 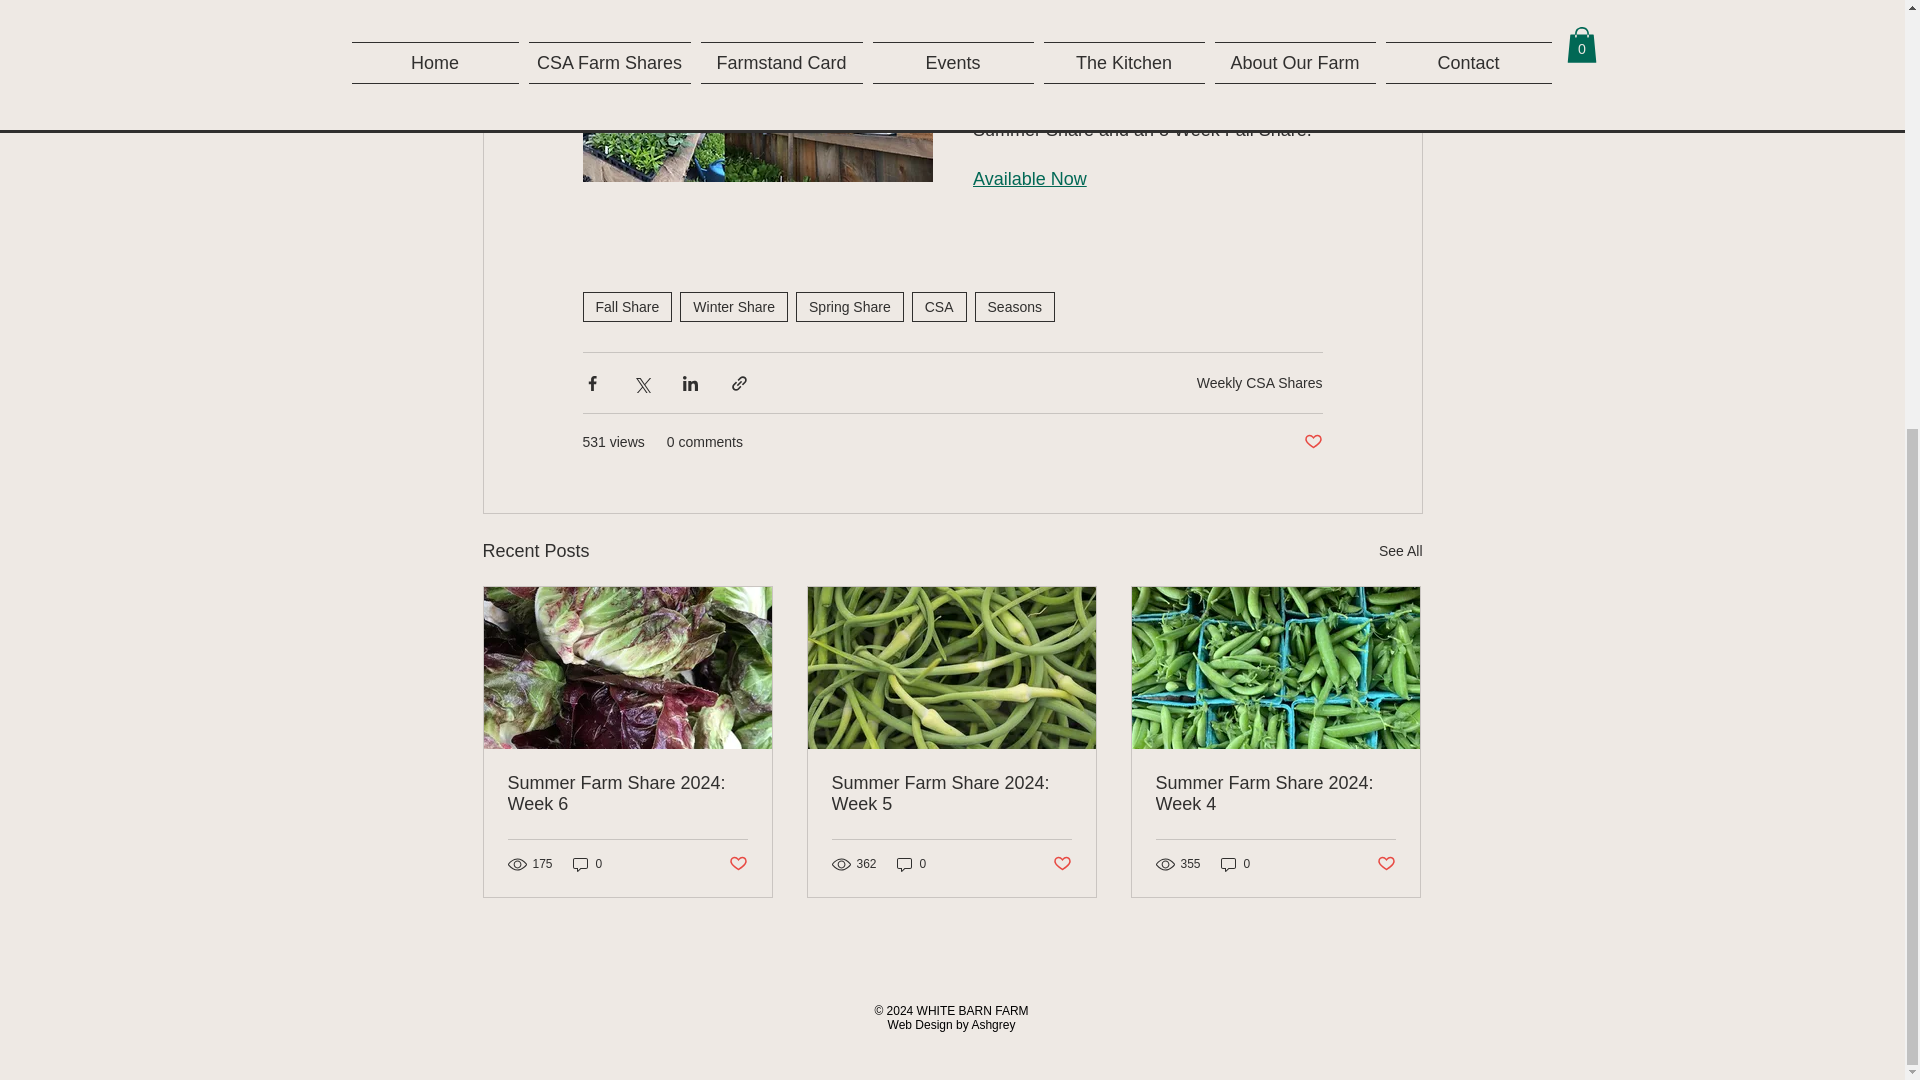 I want to click on Spring Share, so click(x=850, y=306).